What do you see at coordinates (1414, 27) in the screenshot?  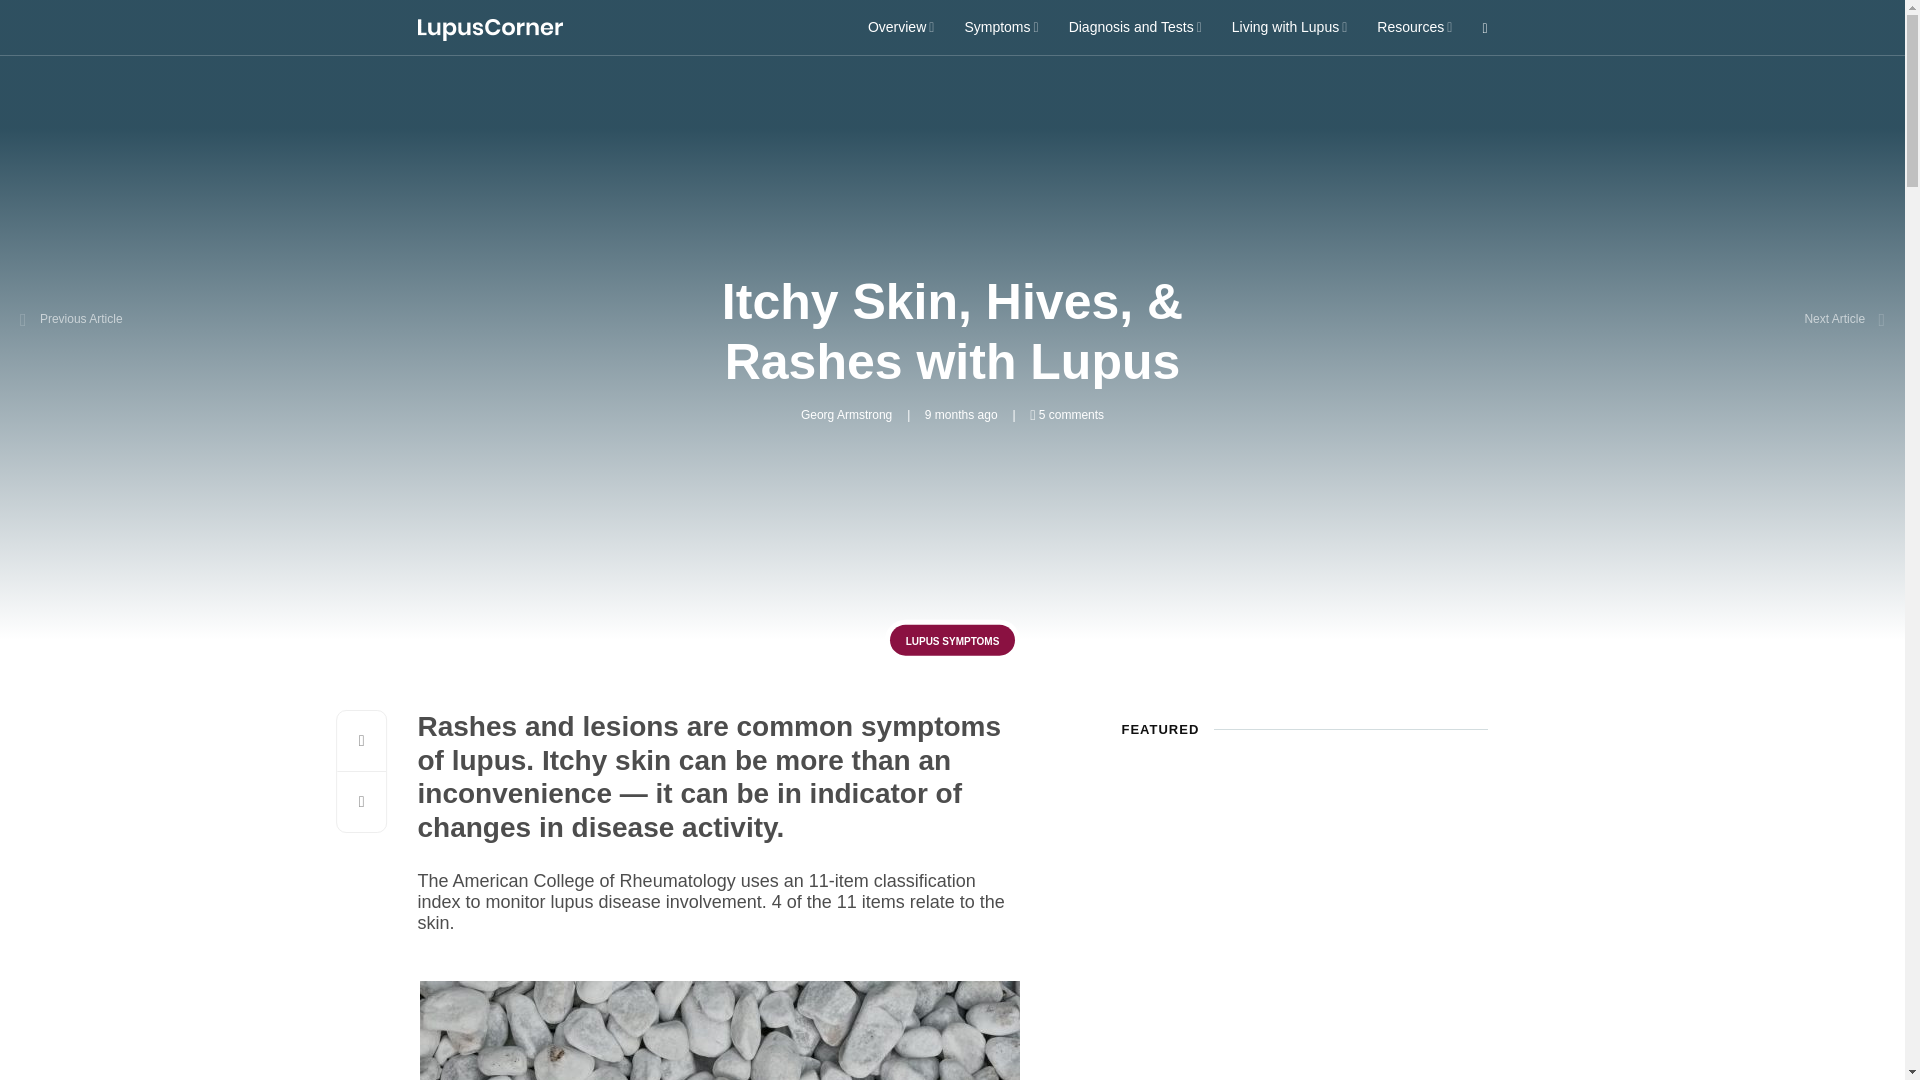 I see `Resources` at bounding box center [1414, 27].